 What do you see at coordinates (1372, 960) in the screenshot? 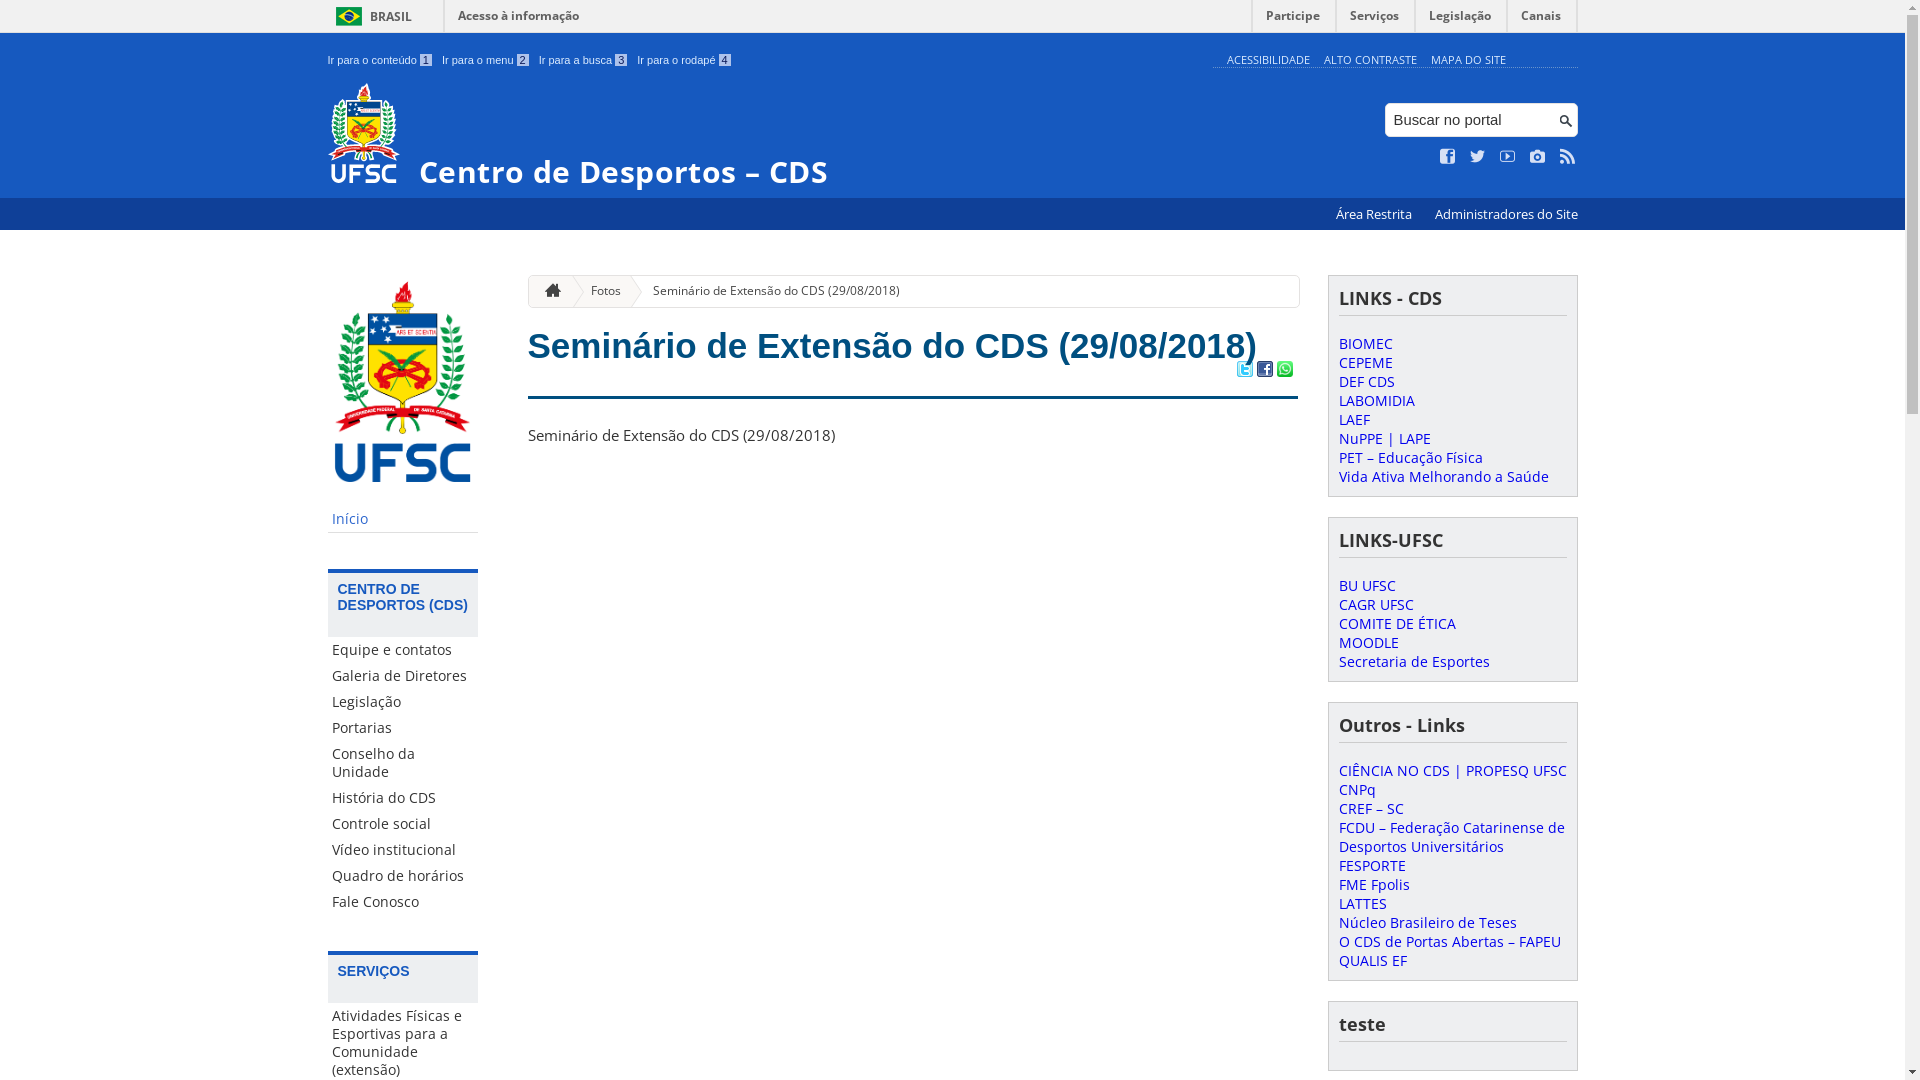
I see `QUALIS EF` at bounding box center [1372, 960].